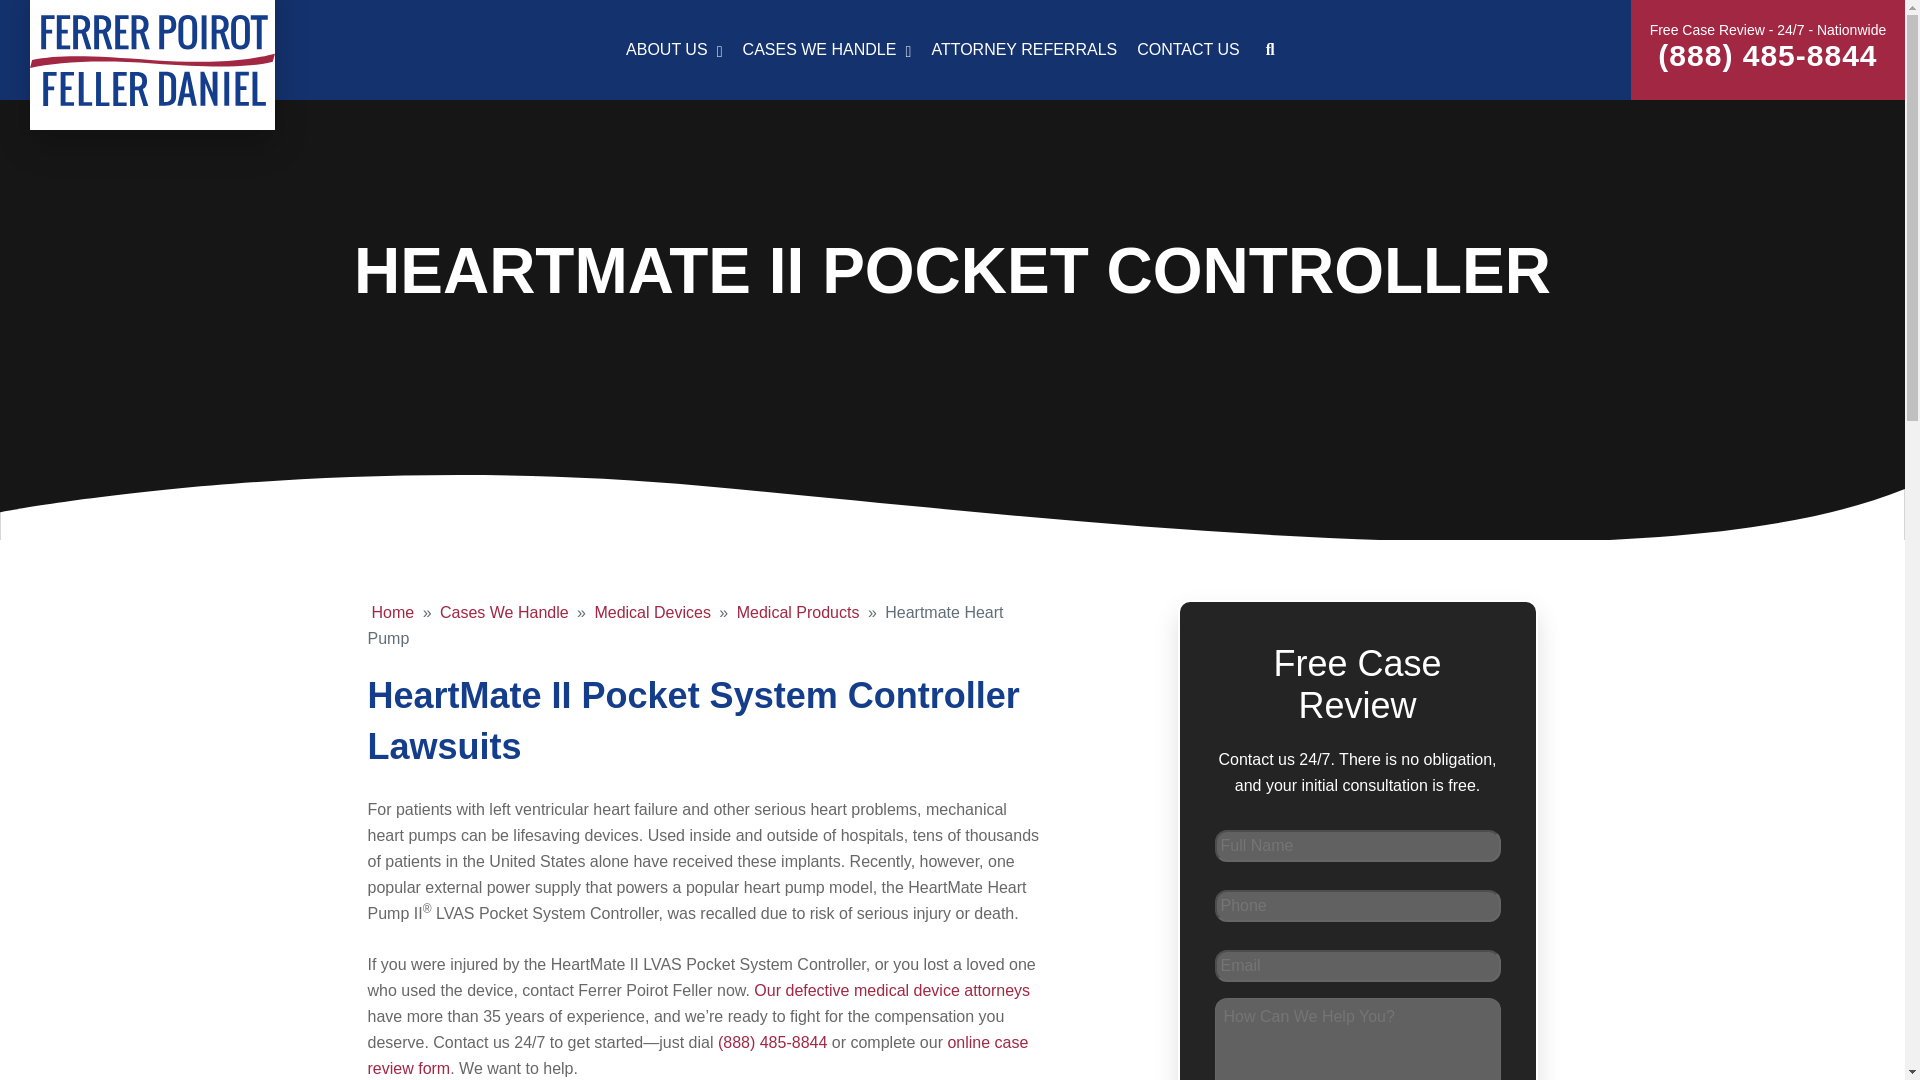  I want to click on Medical Devices, so click(652, 612).